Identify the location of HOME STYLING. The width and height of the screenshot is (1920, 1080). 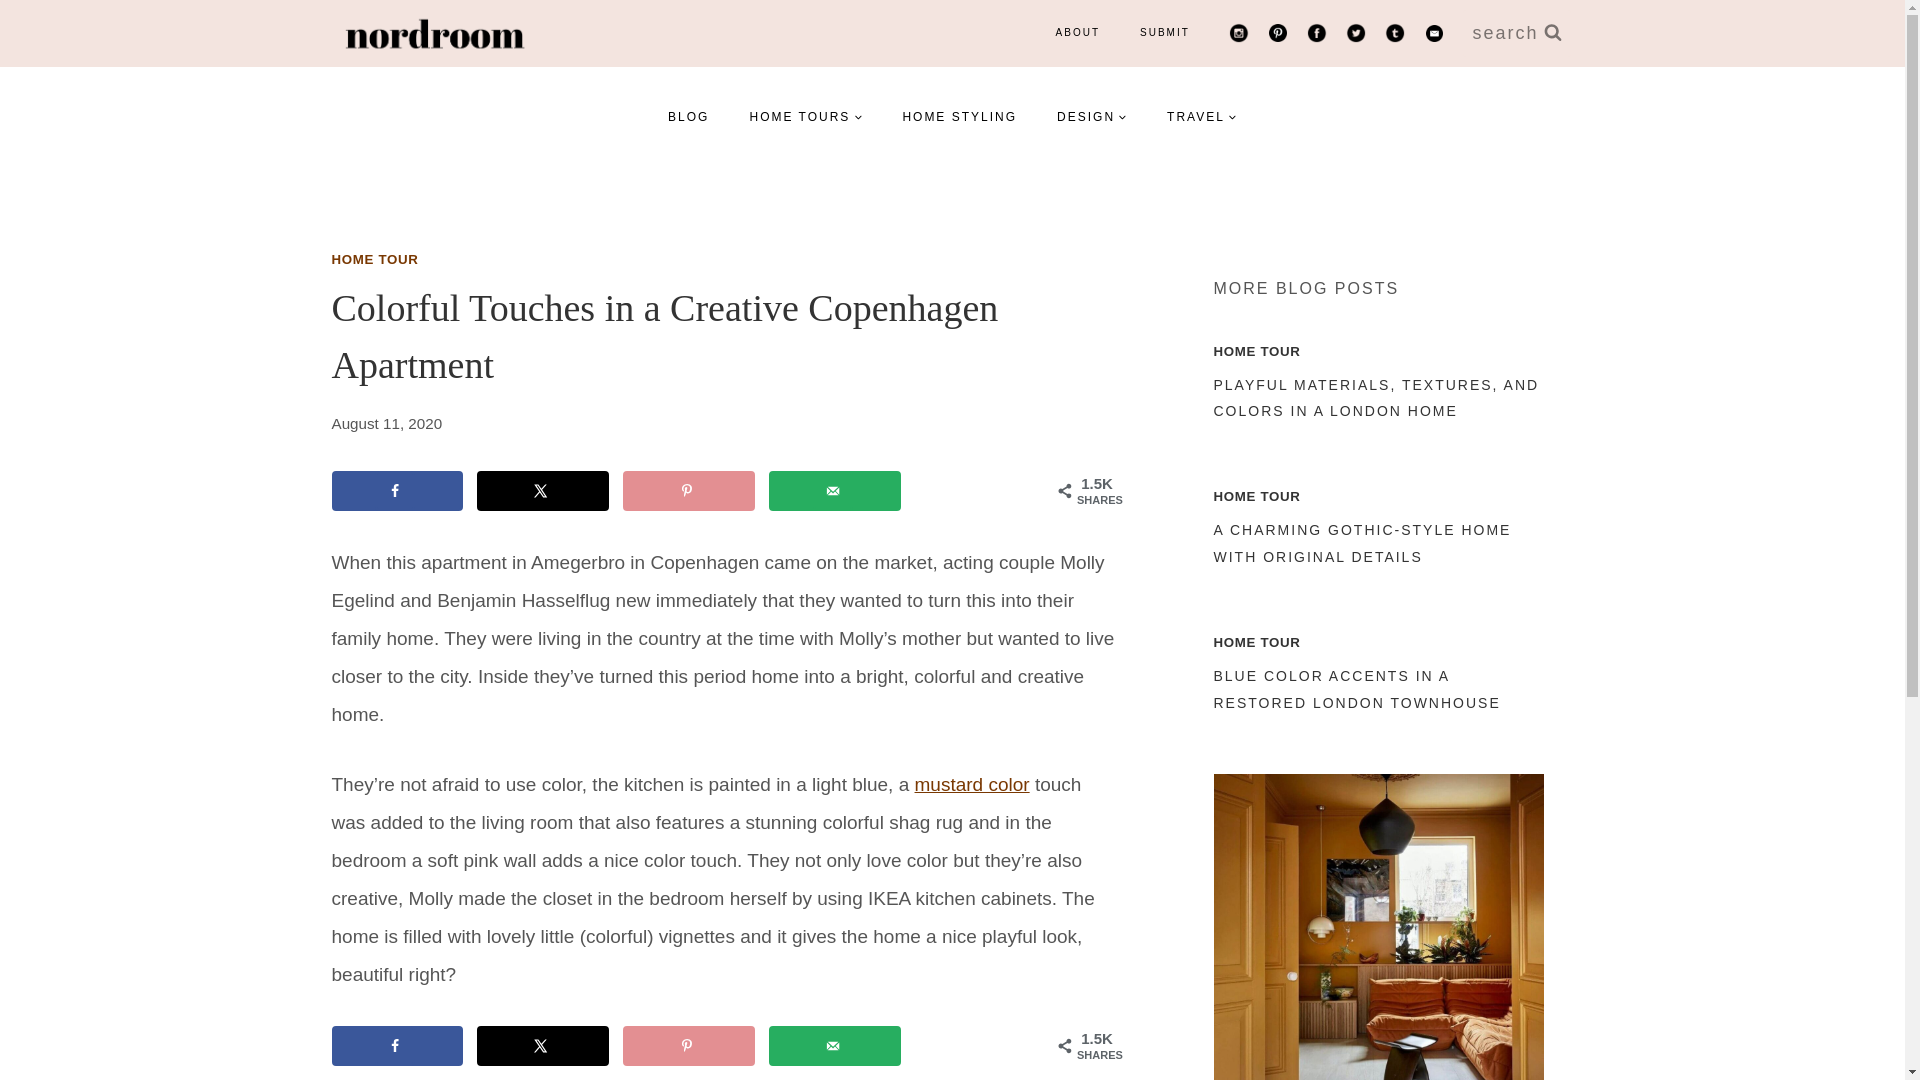
(958, 116).